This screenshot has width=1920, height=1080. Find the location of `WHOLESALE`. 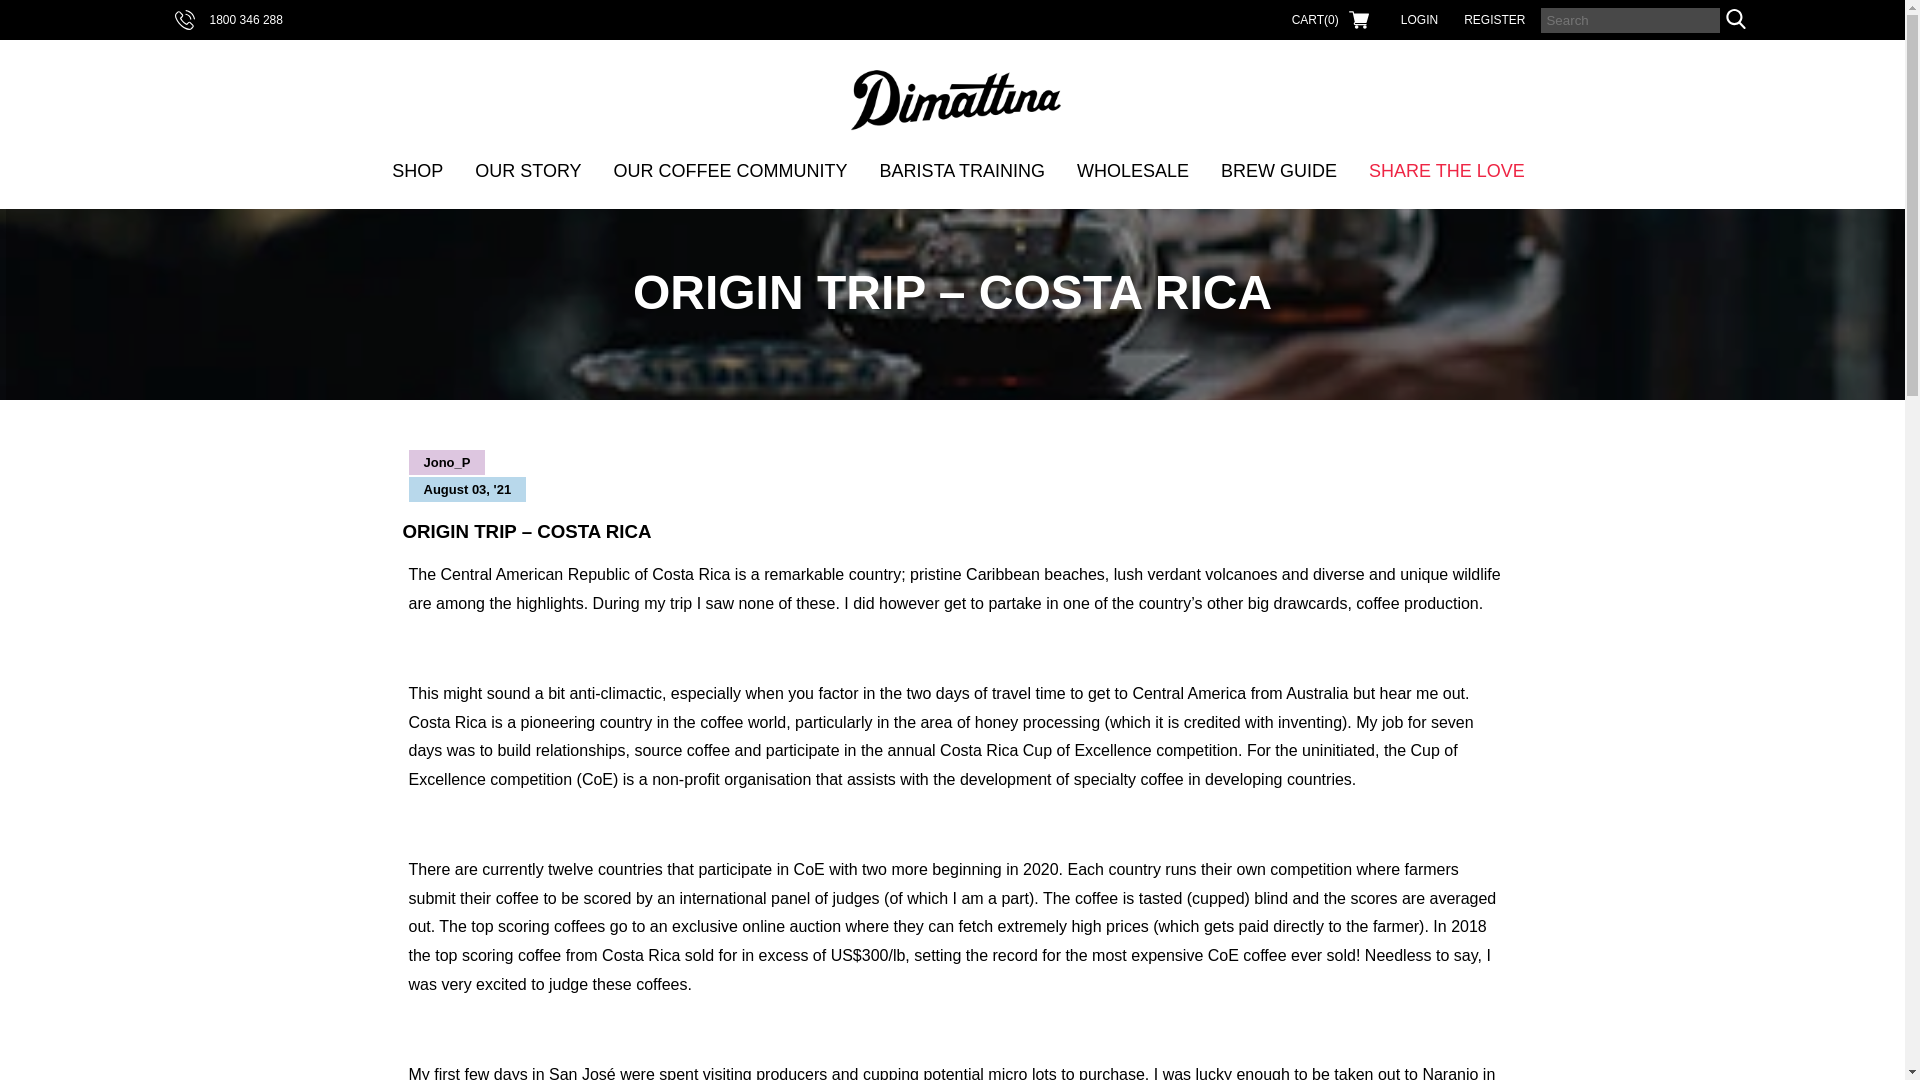

WHOLESALE is located at coordinates (1132, 170).